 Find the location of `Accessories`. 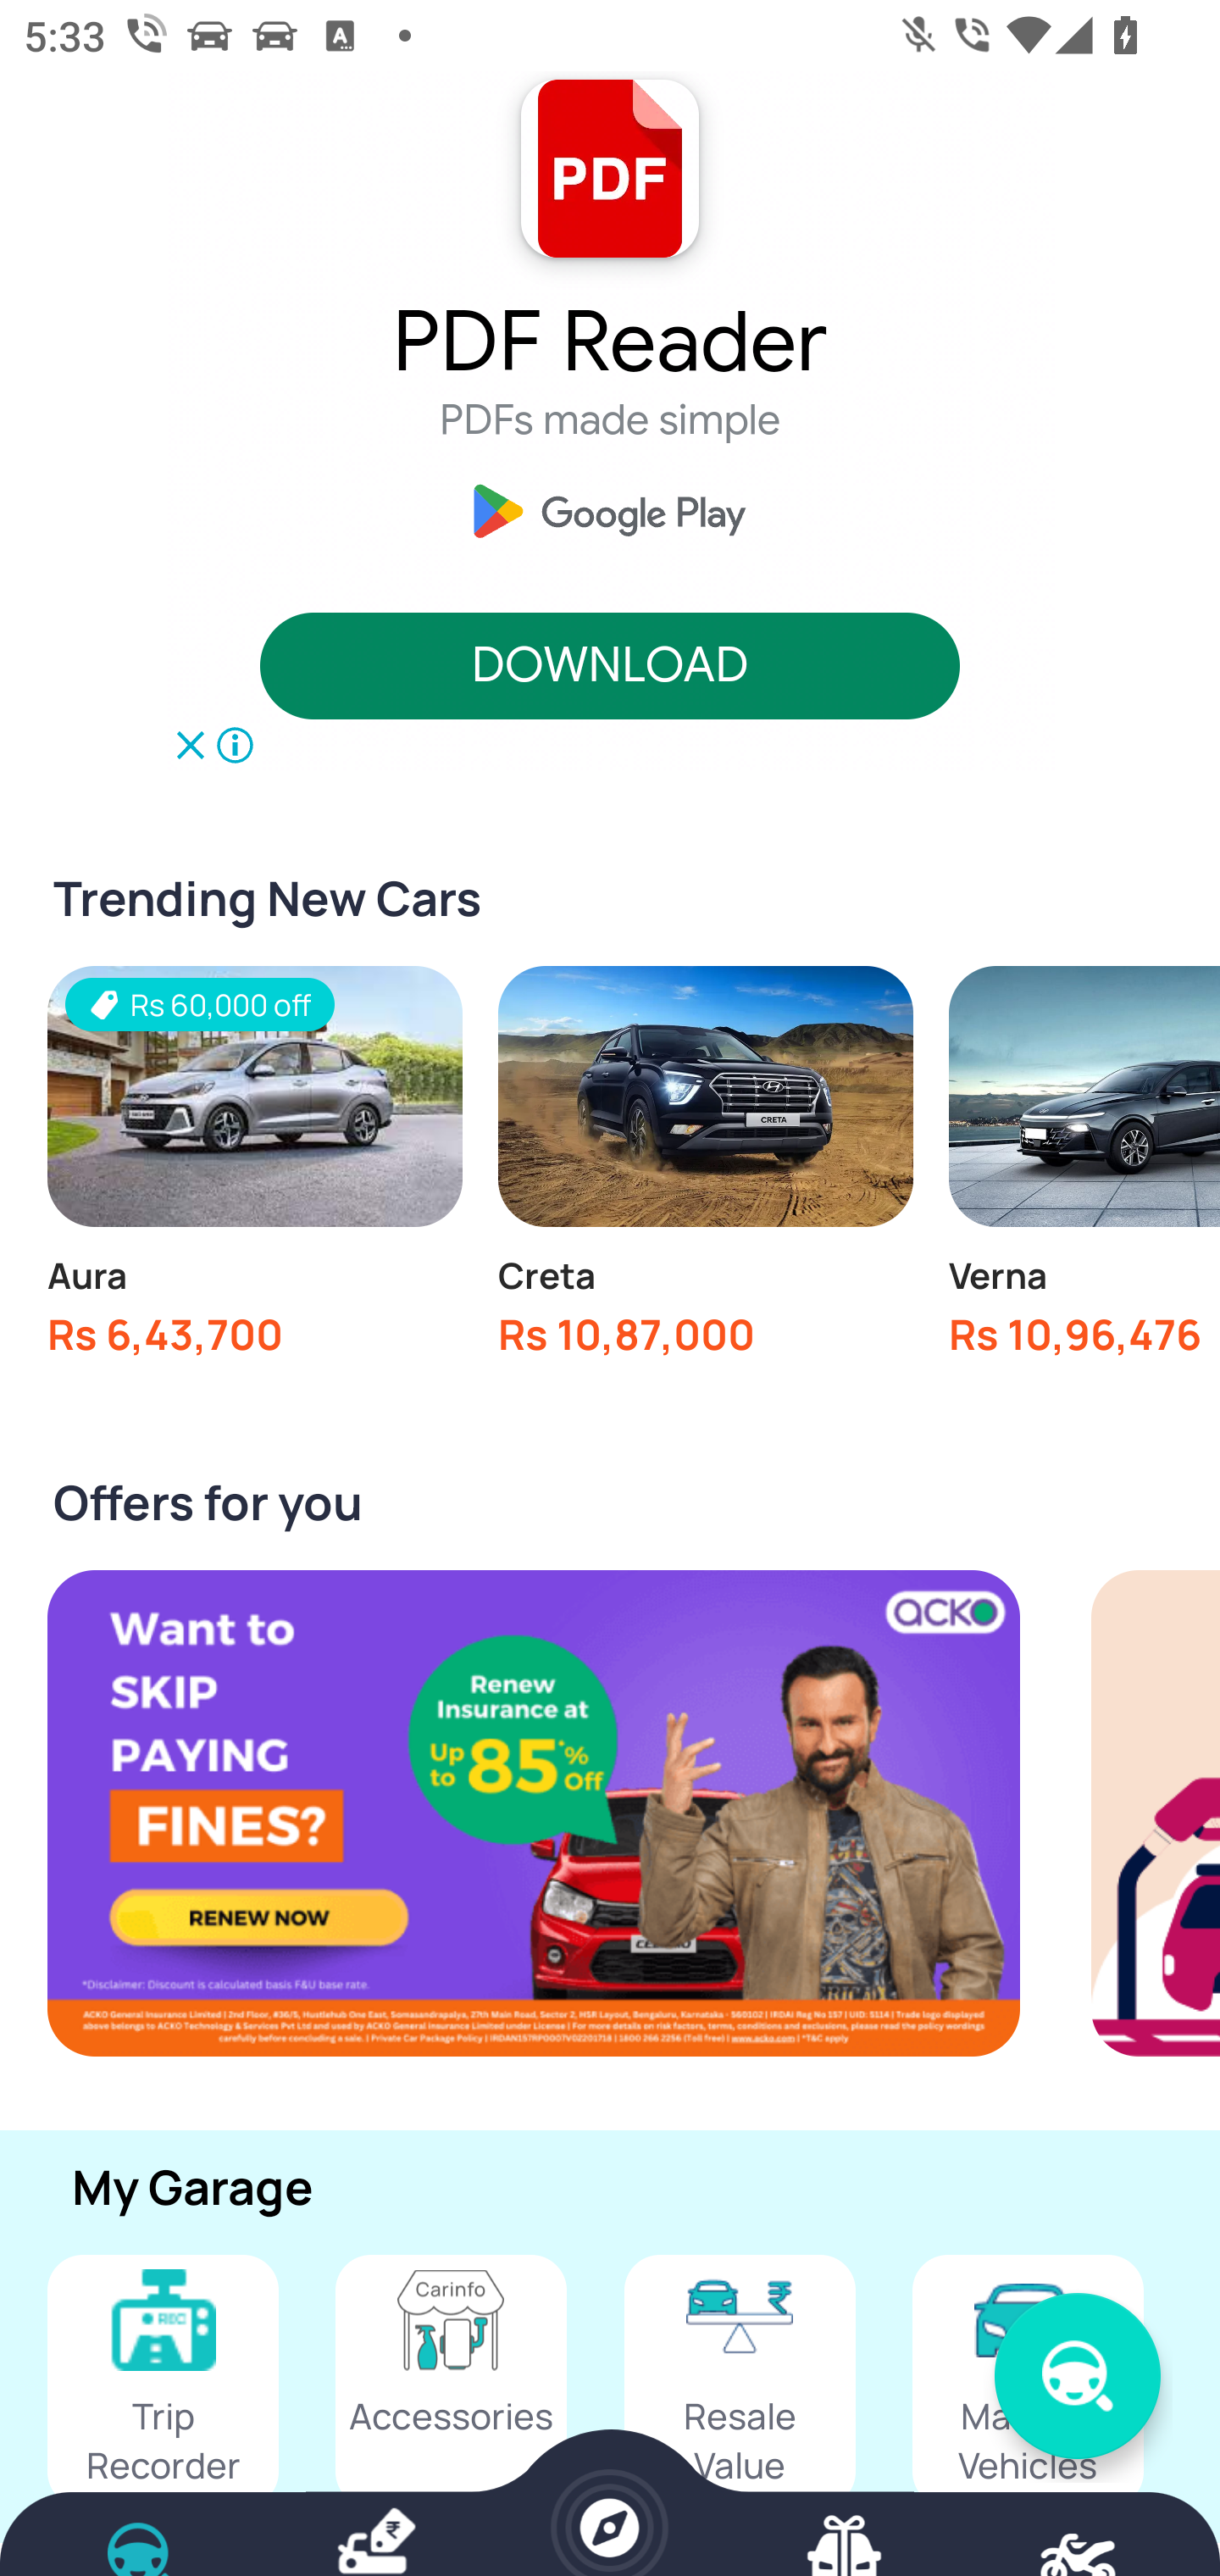

Accessories is located at coordinates (451, 2379).